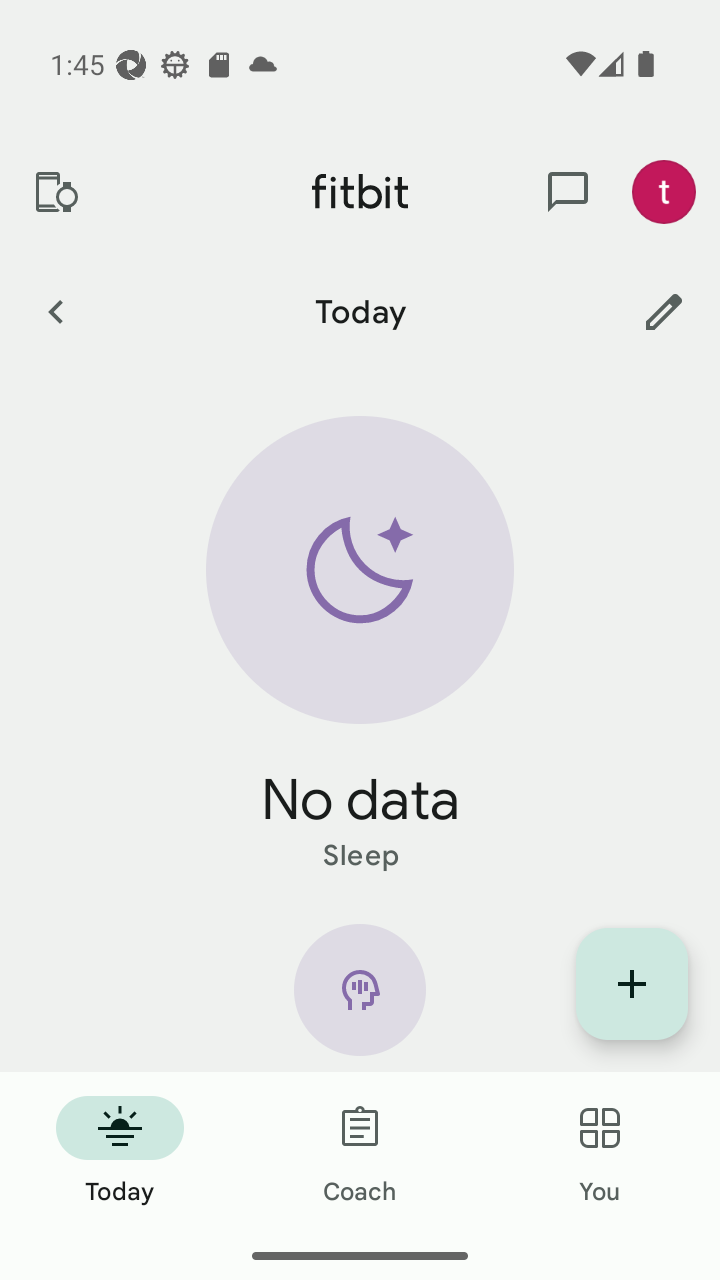 This screenshot has width=720, height=1280. I want to click on Coach, so click(360, 1152).